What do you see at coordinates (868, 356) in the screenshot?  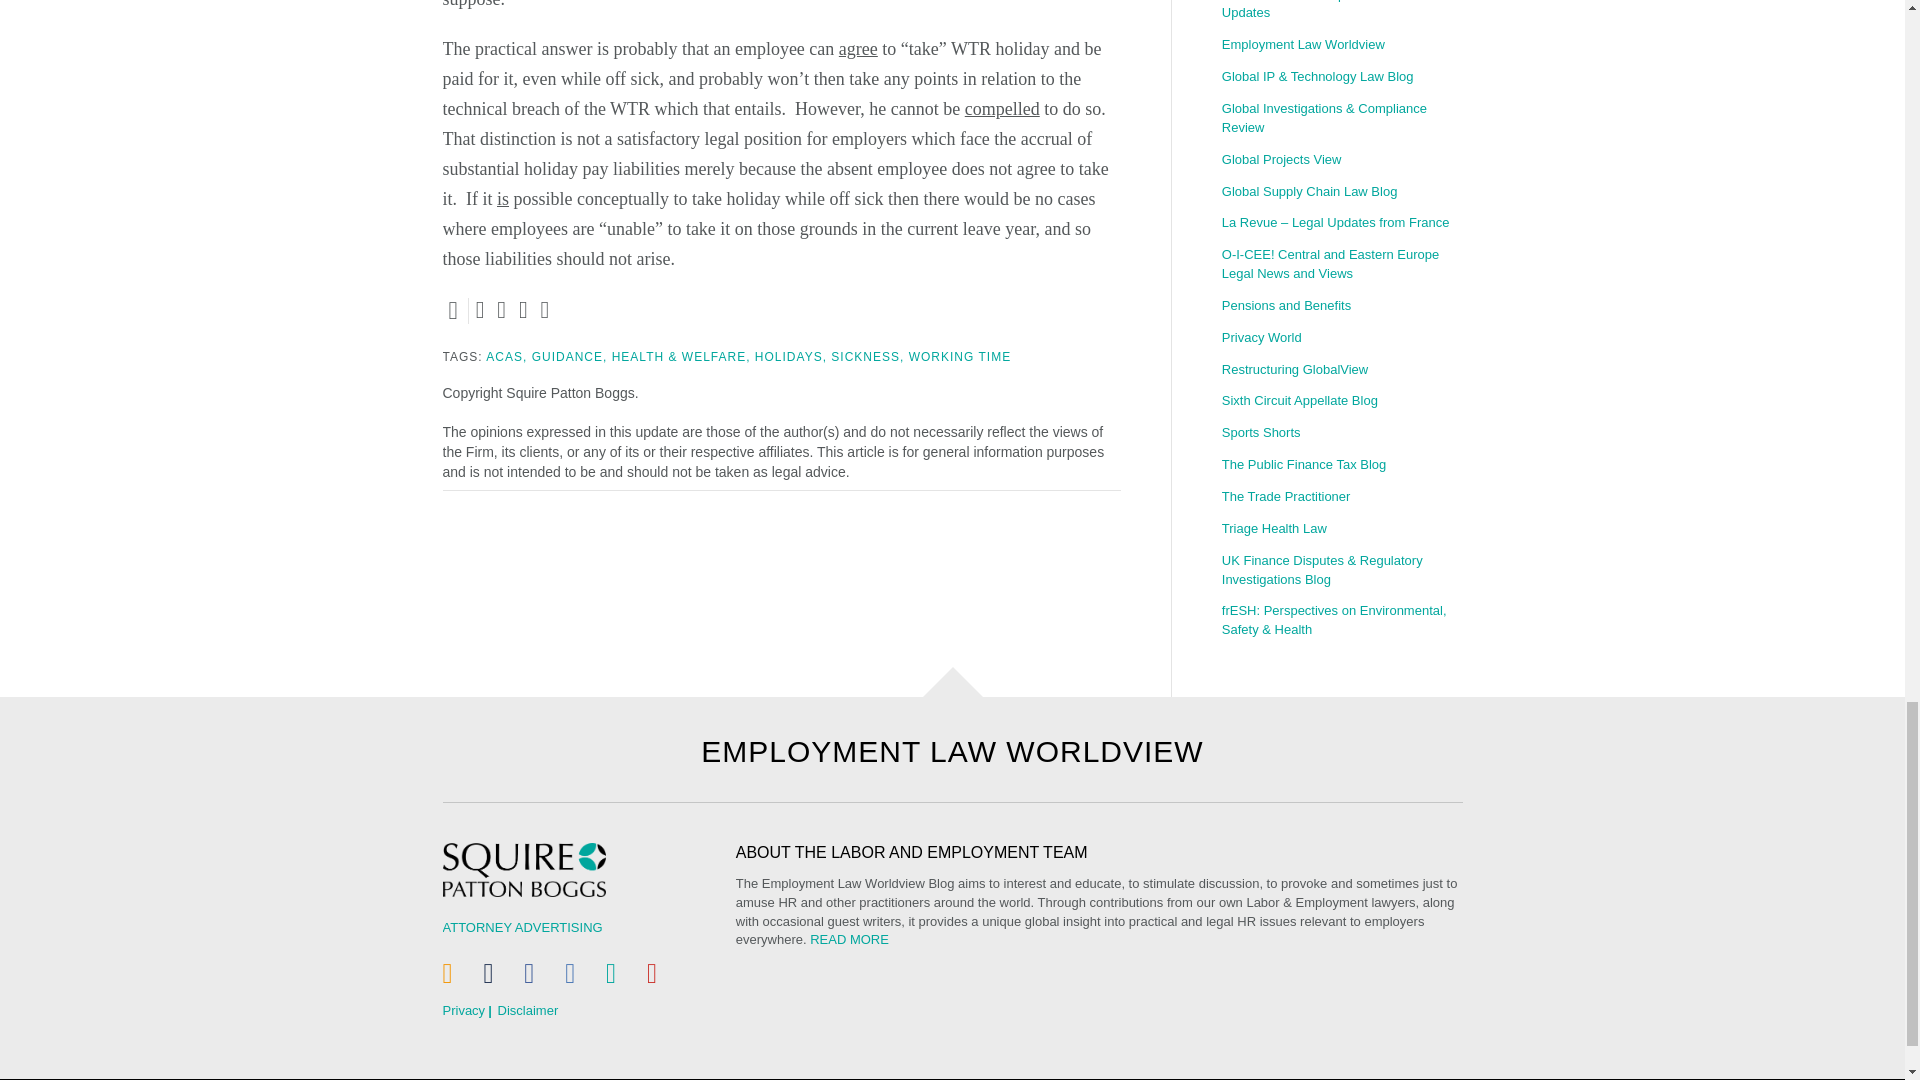 I see `SICKNESS,` at bounding box center [868, 356].